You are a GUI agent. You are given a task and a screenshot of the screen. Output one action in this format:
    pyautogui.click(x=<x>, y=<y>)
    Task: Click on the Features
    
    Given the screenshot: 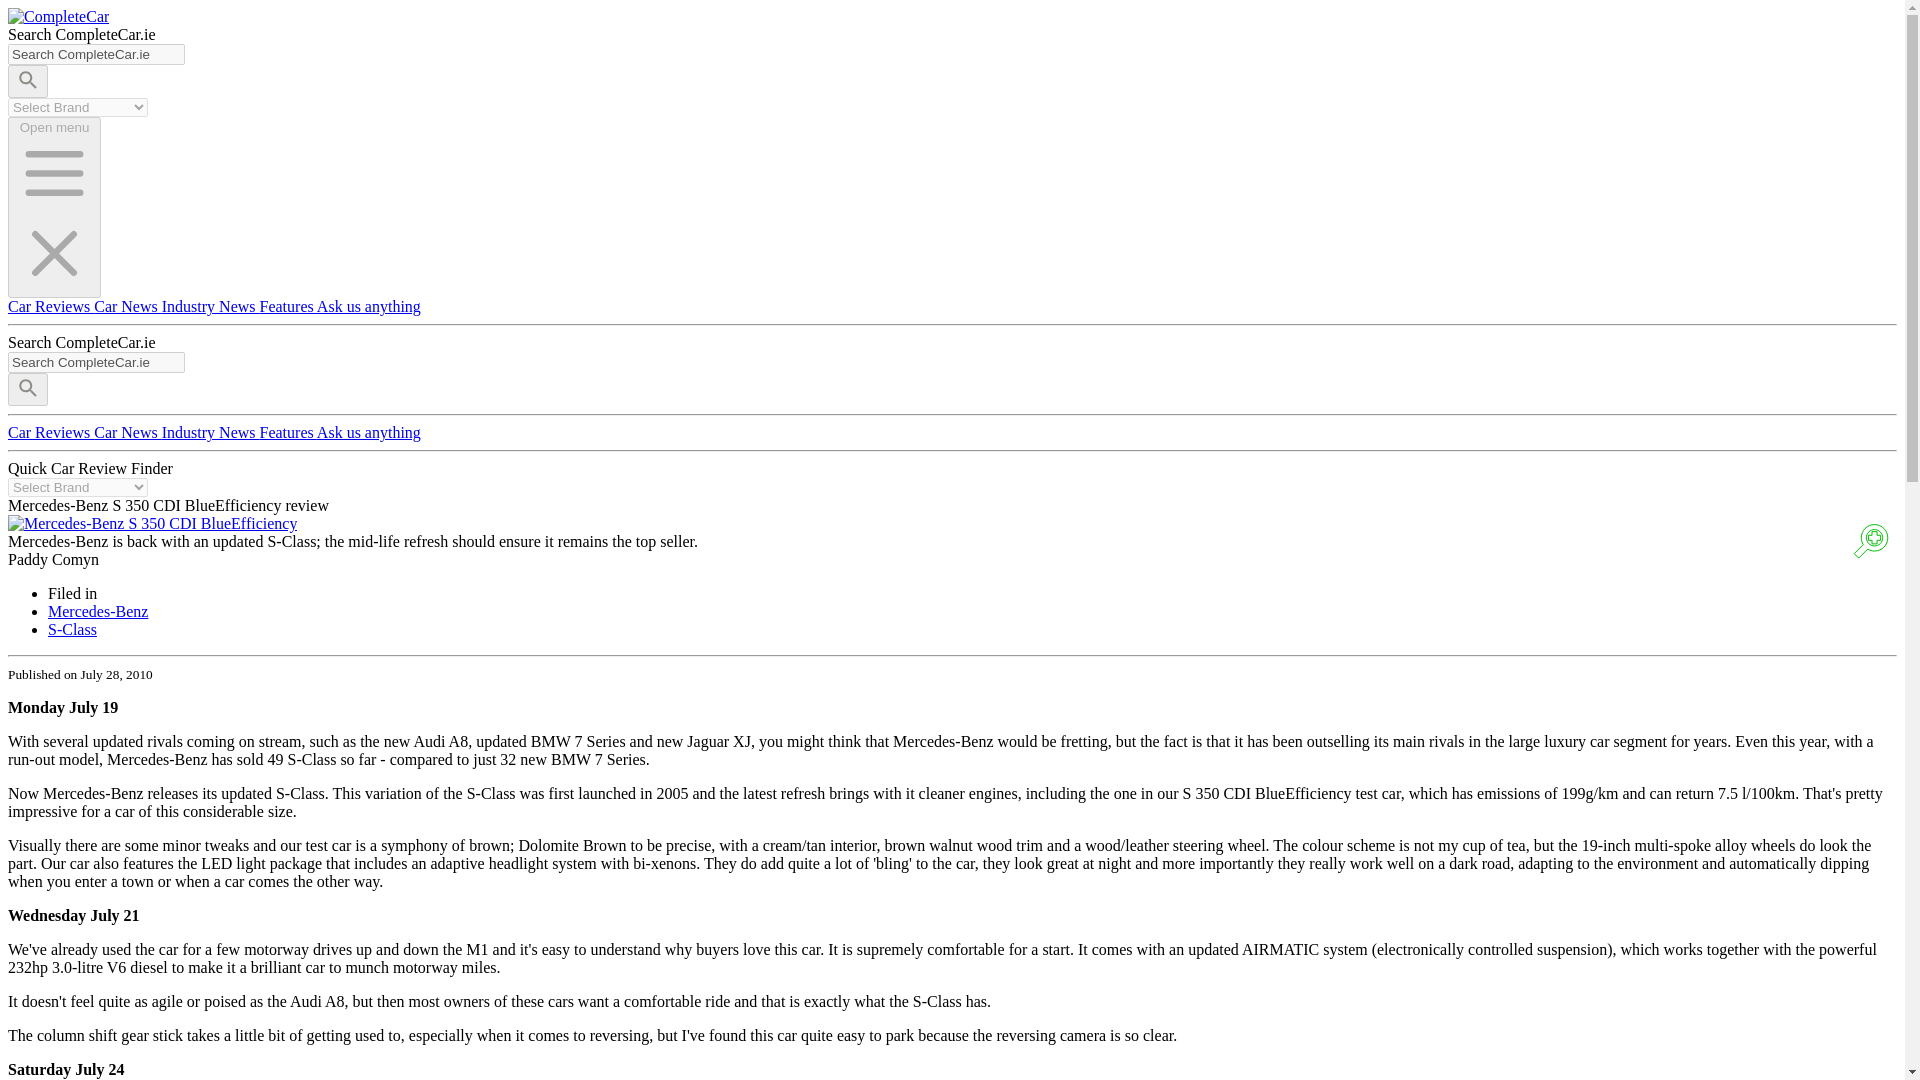 What is the action you would take?
    pyautogui.click(x=288, y=306)
    